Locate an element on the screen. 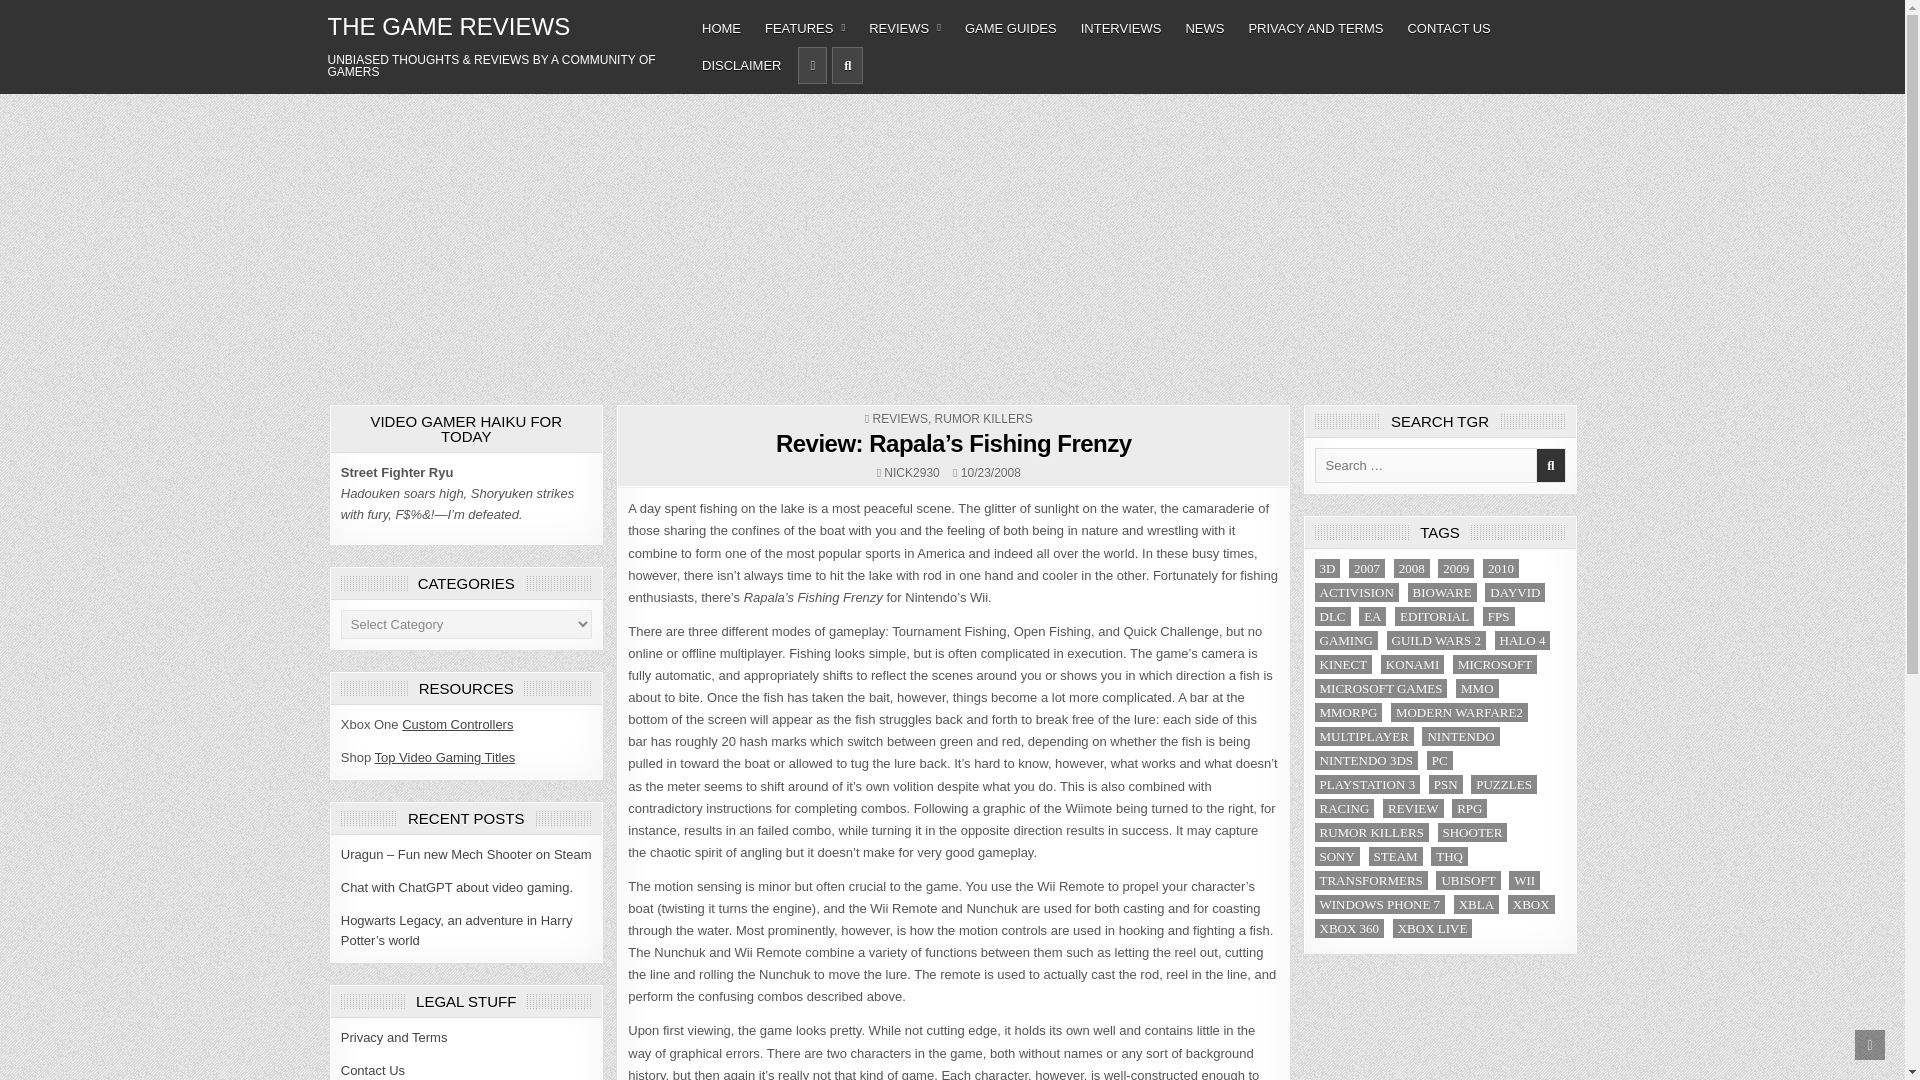 This screenshot has width=1920, height=1080. Chat with ChatGPT about video gaming. is located at coordinates (456, 888).